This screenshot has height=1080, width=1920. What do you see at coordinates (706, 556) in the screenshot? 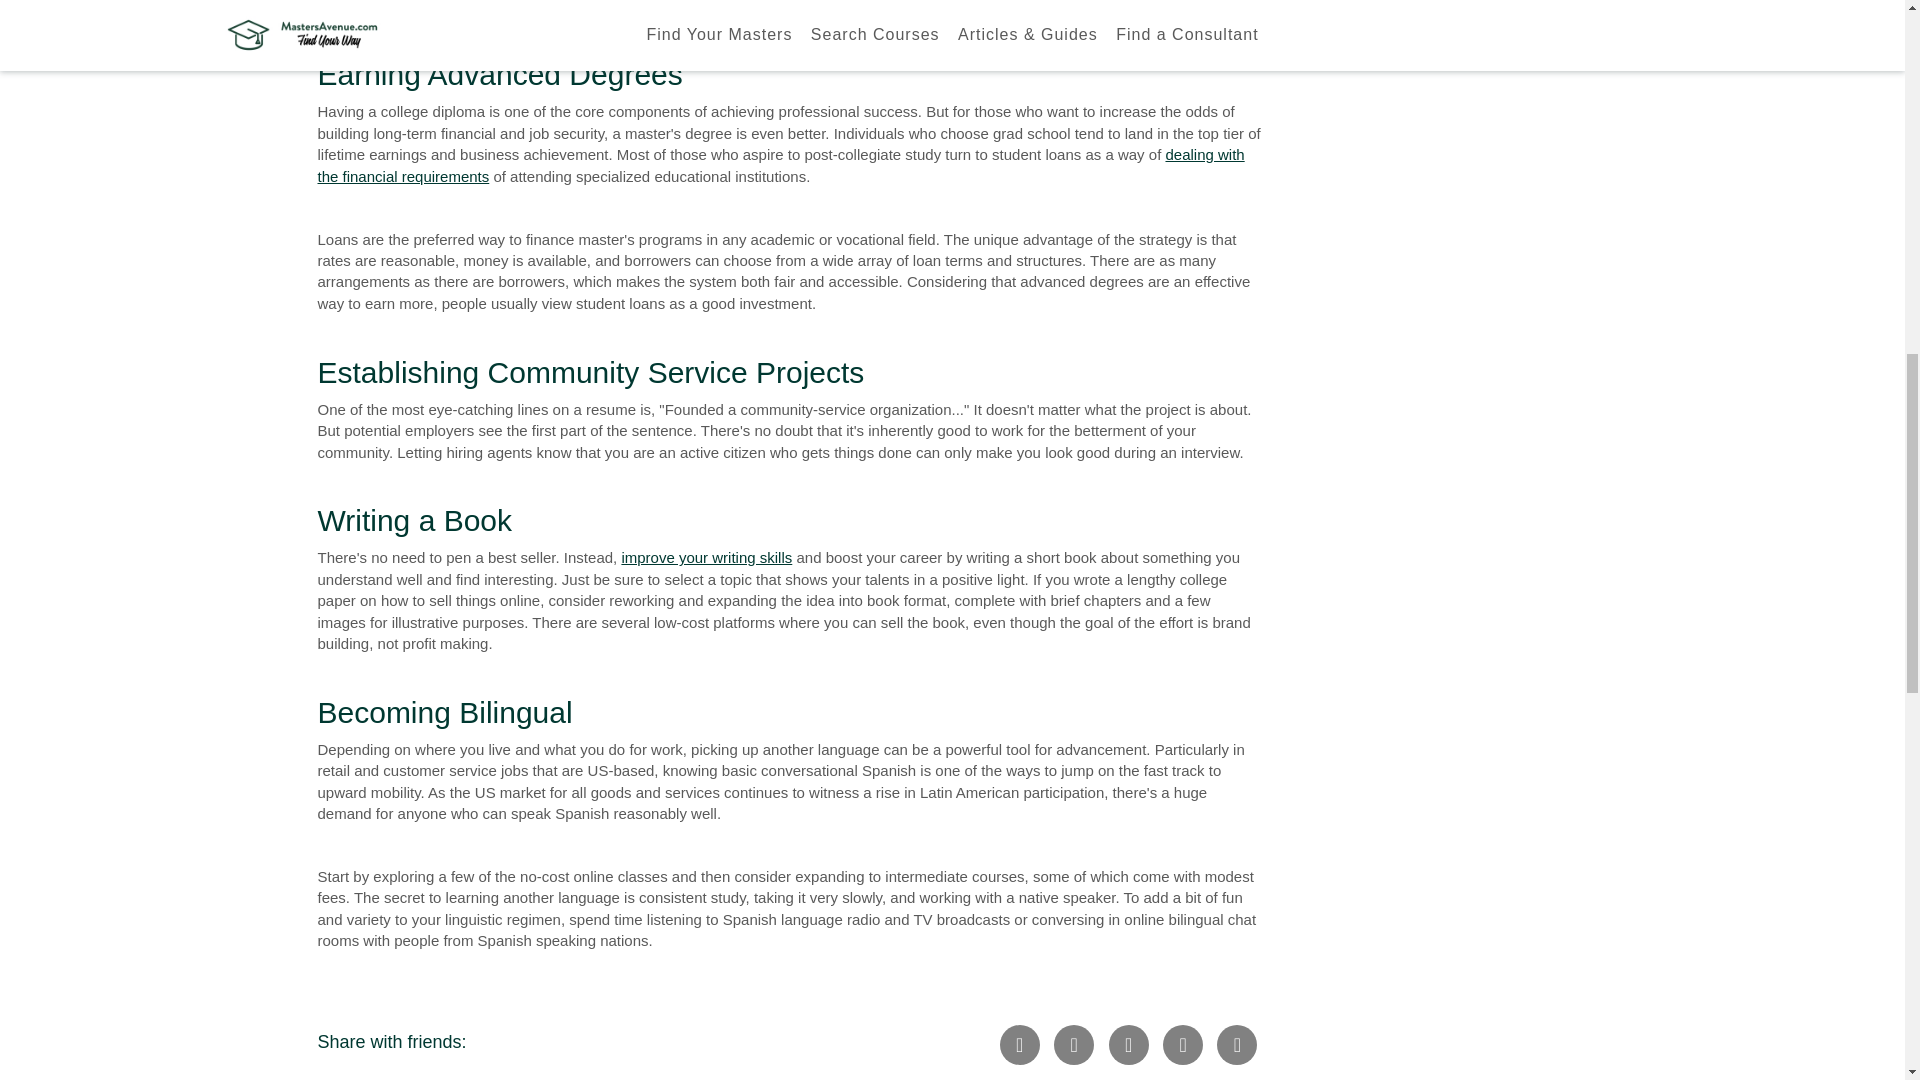
I see `improve your writing skills` at bounding box center [706, 556].